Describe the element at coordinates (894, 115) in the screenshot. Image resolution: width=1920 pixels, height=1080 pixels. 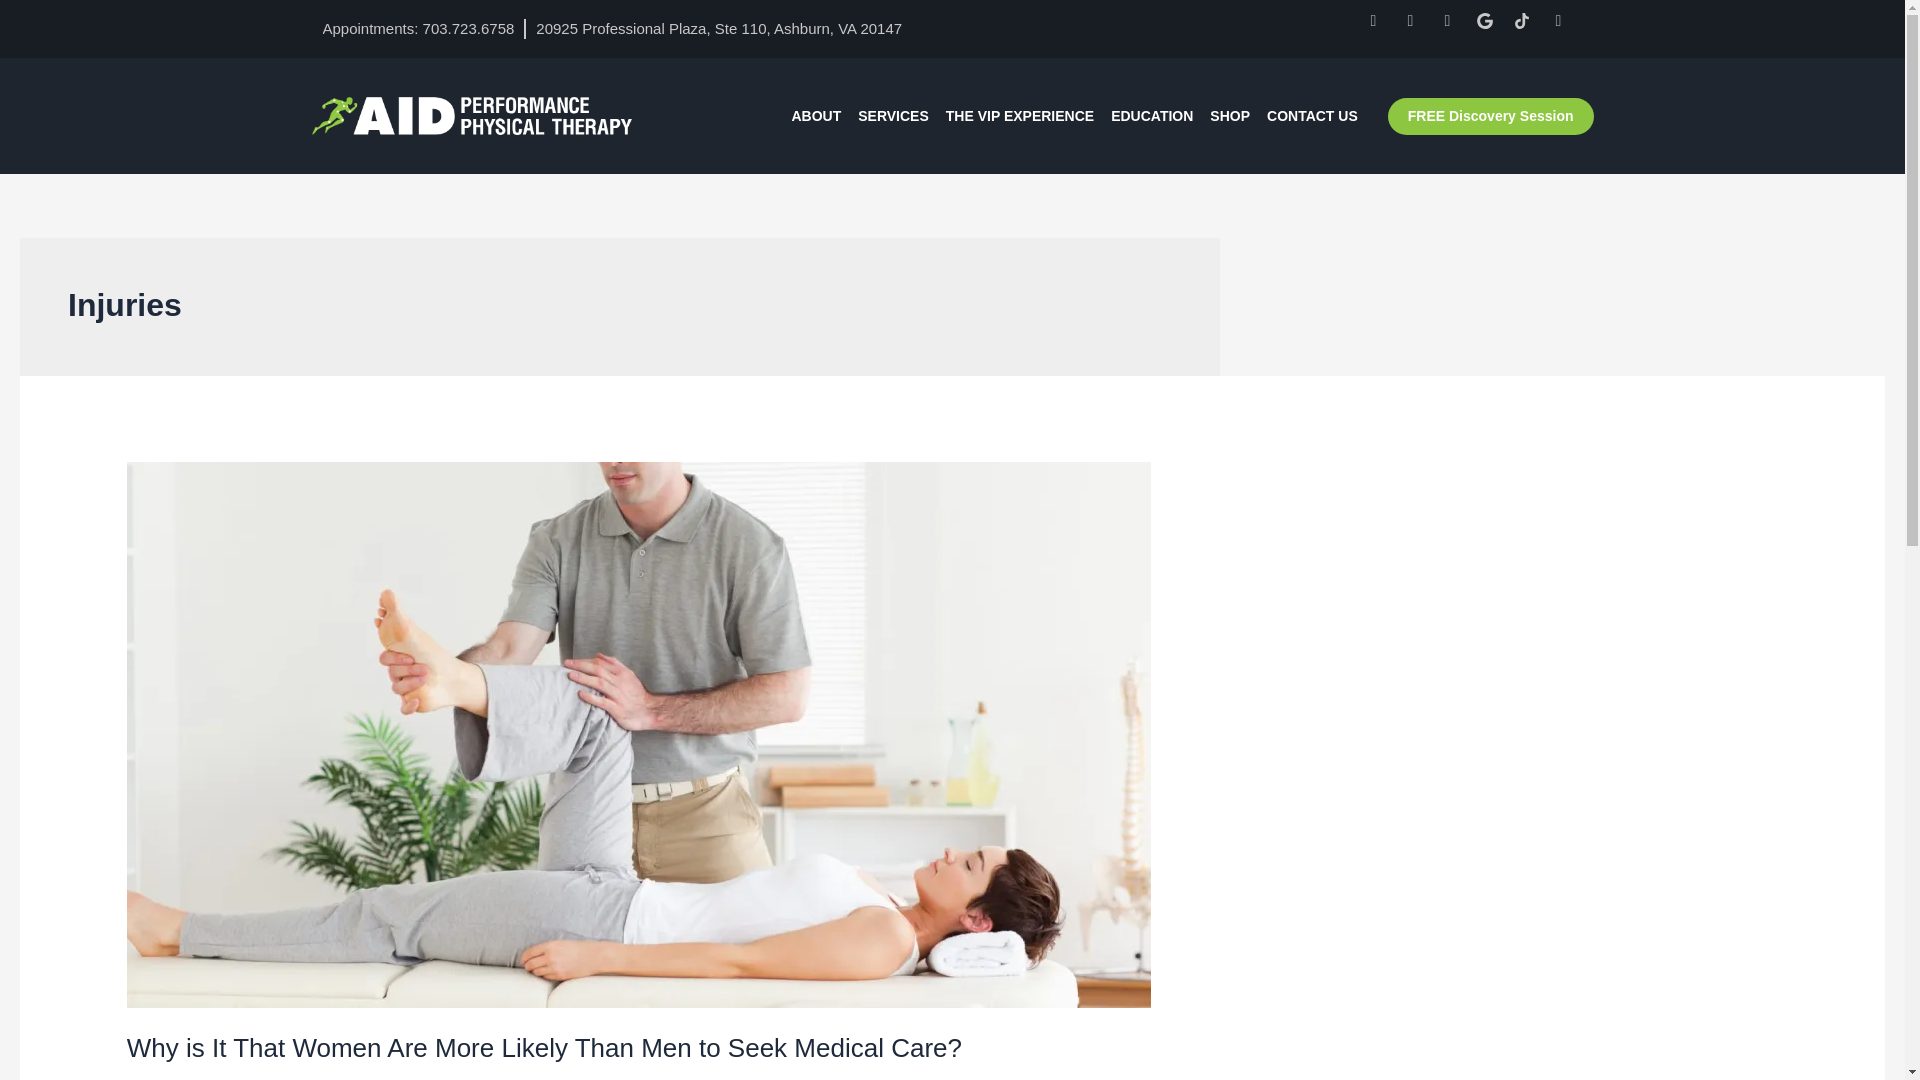
I see `SERVICES` at that location.